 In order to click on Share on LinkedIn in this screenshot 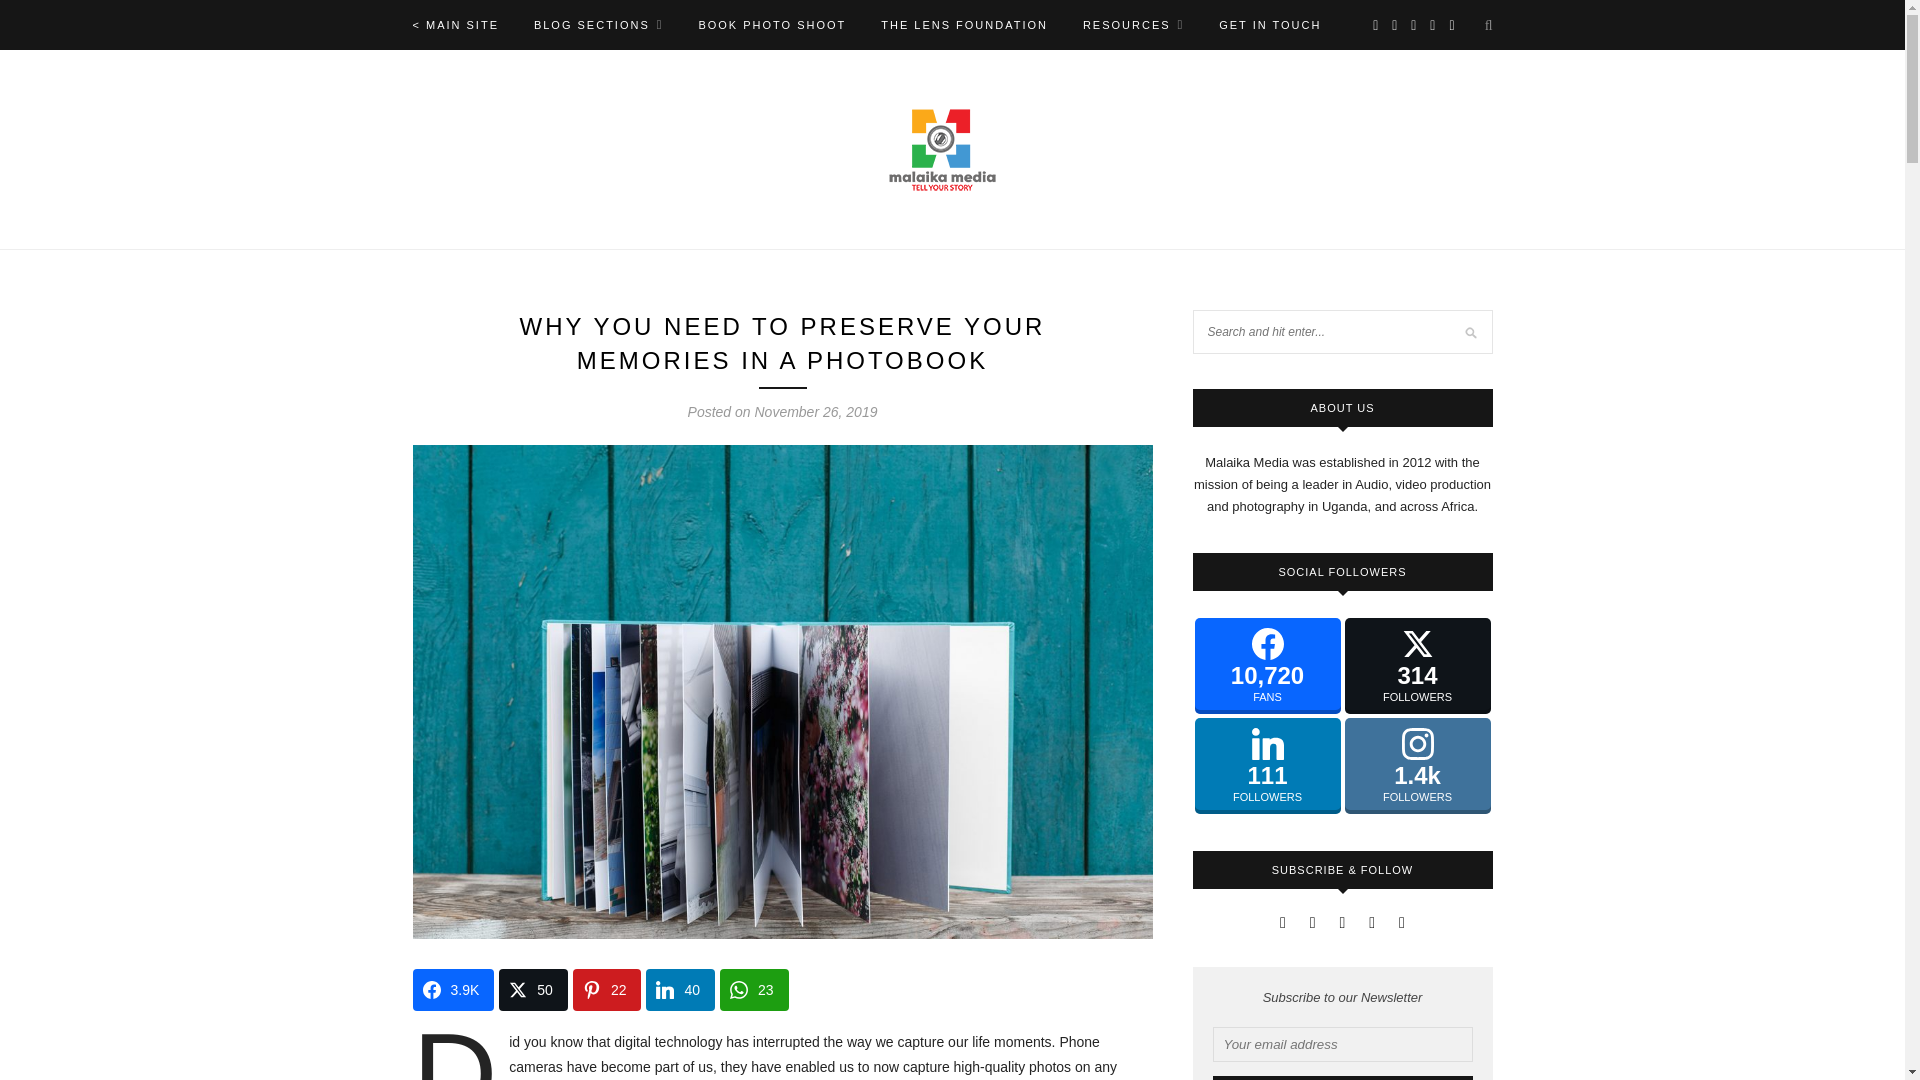, I will do `click(680, 989)`.